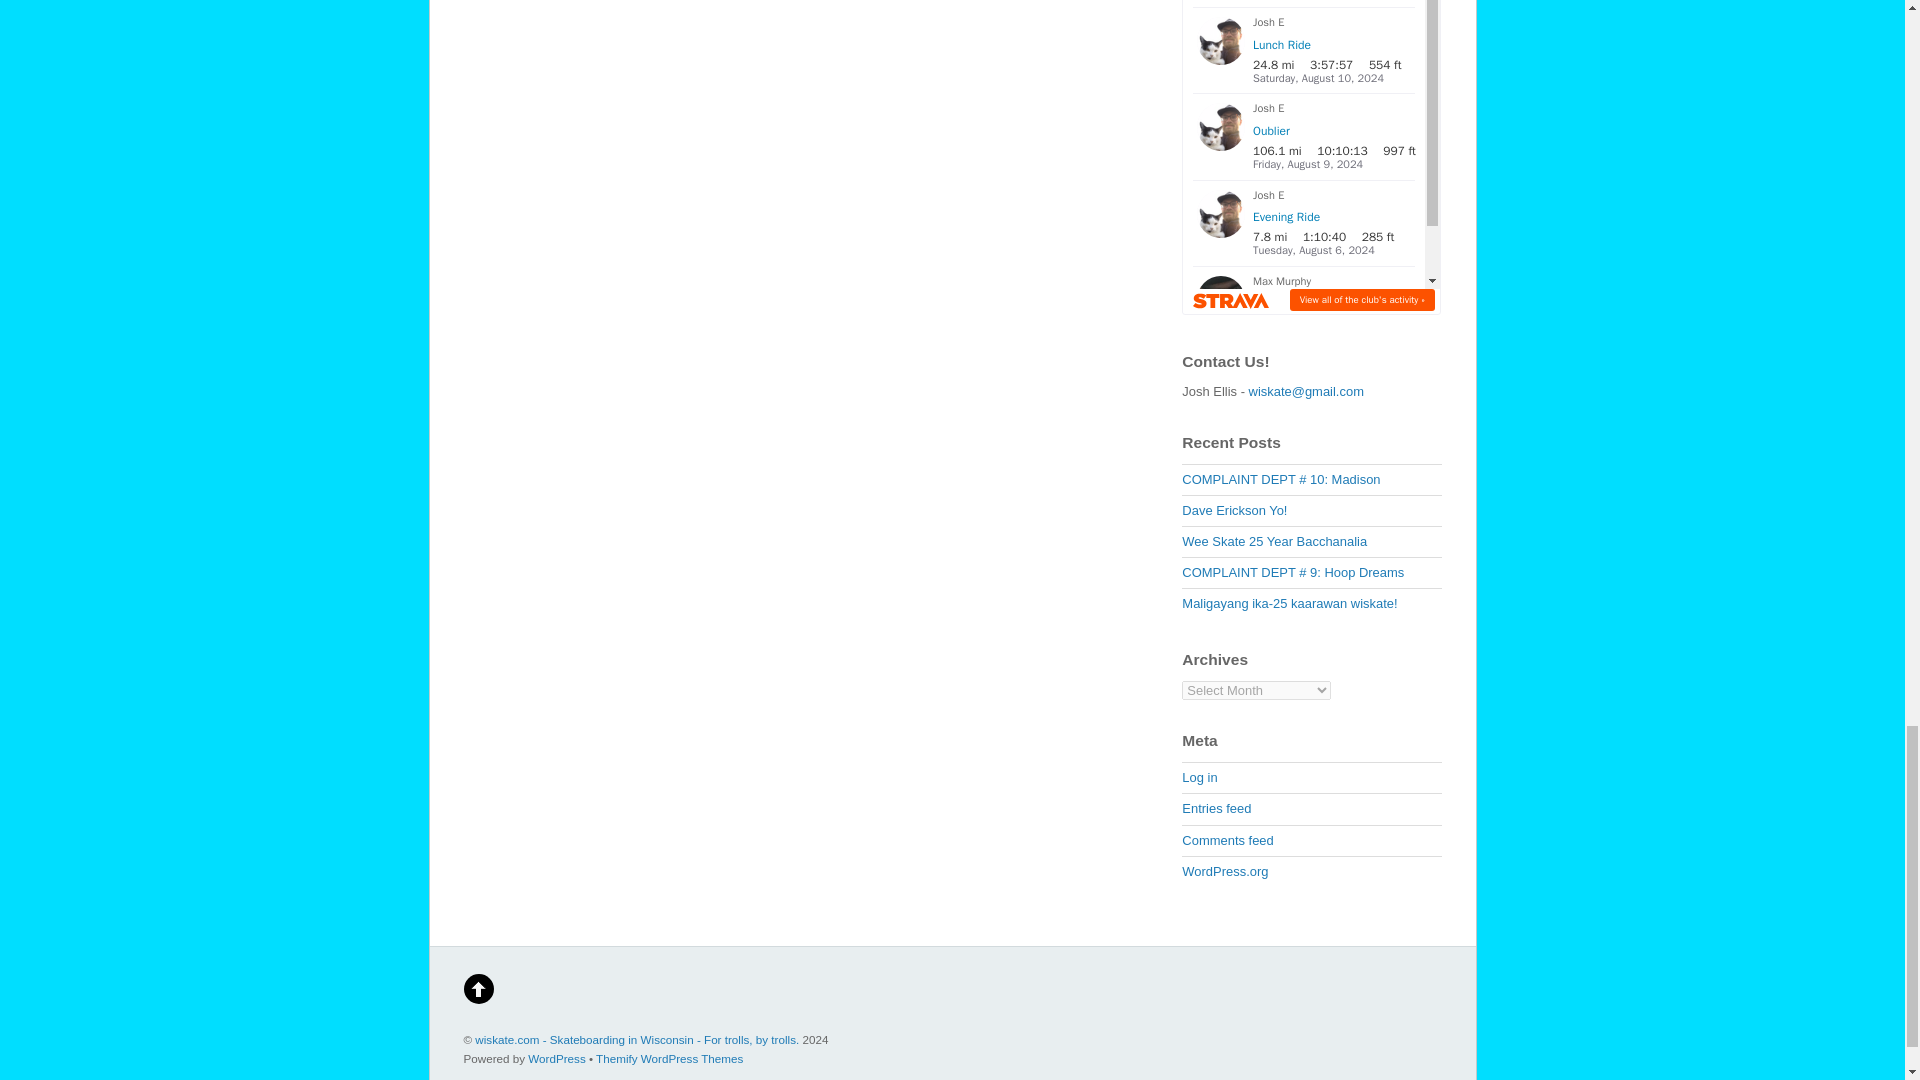  Describe the element at coordinates (1234, 510) in the screenshot. I see `Dave Erickson Yo!` at that location.